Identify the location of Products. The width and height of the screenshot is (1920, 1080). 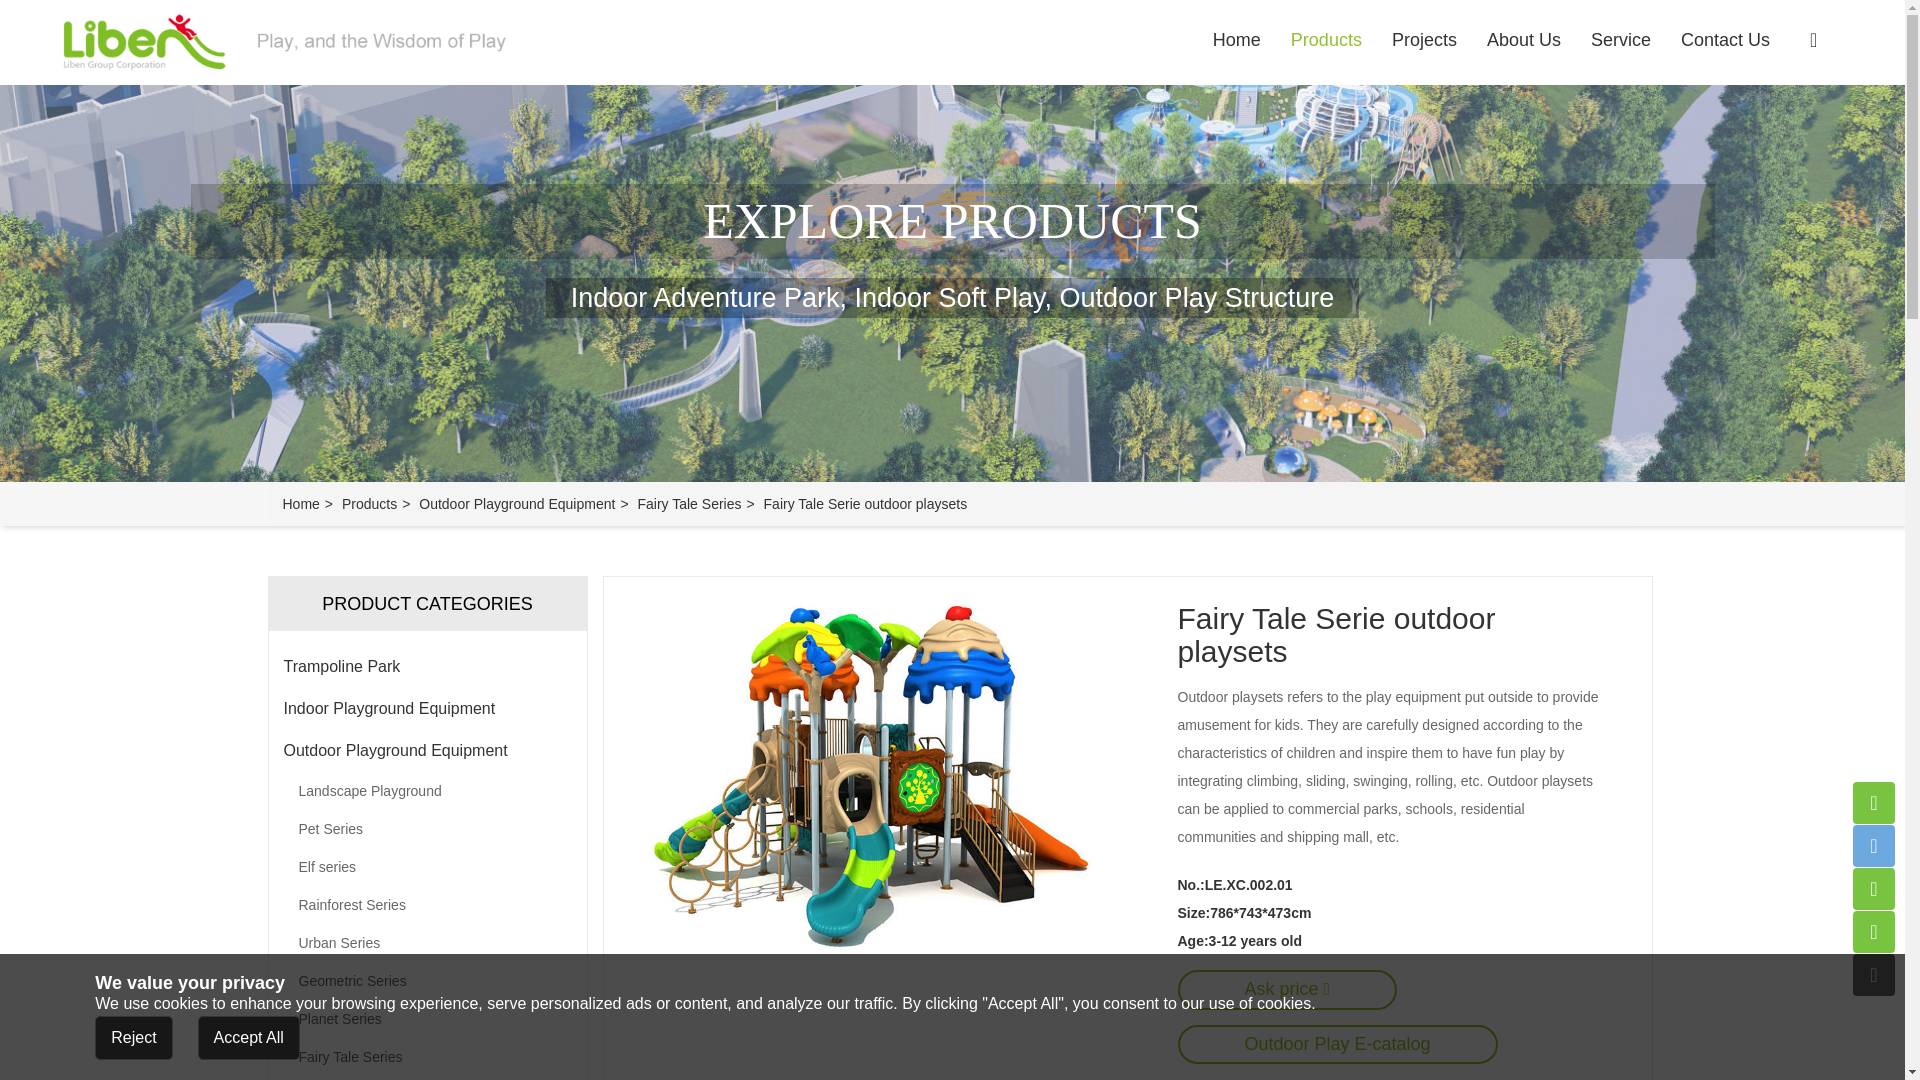
(369, 503).